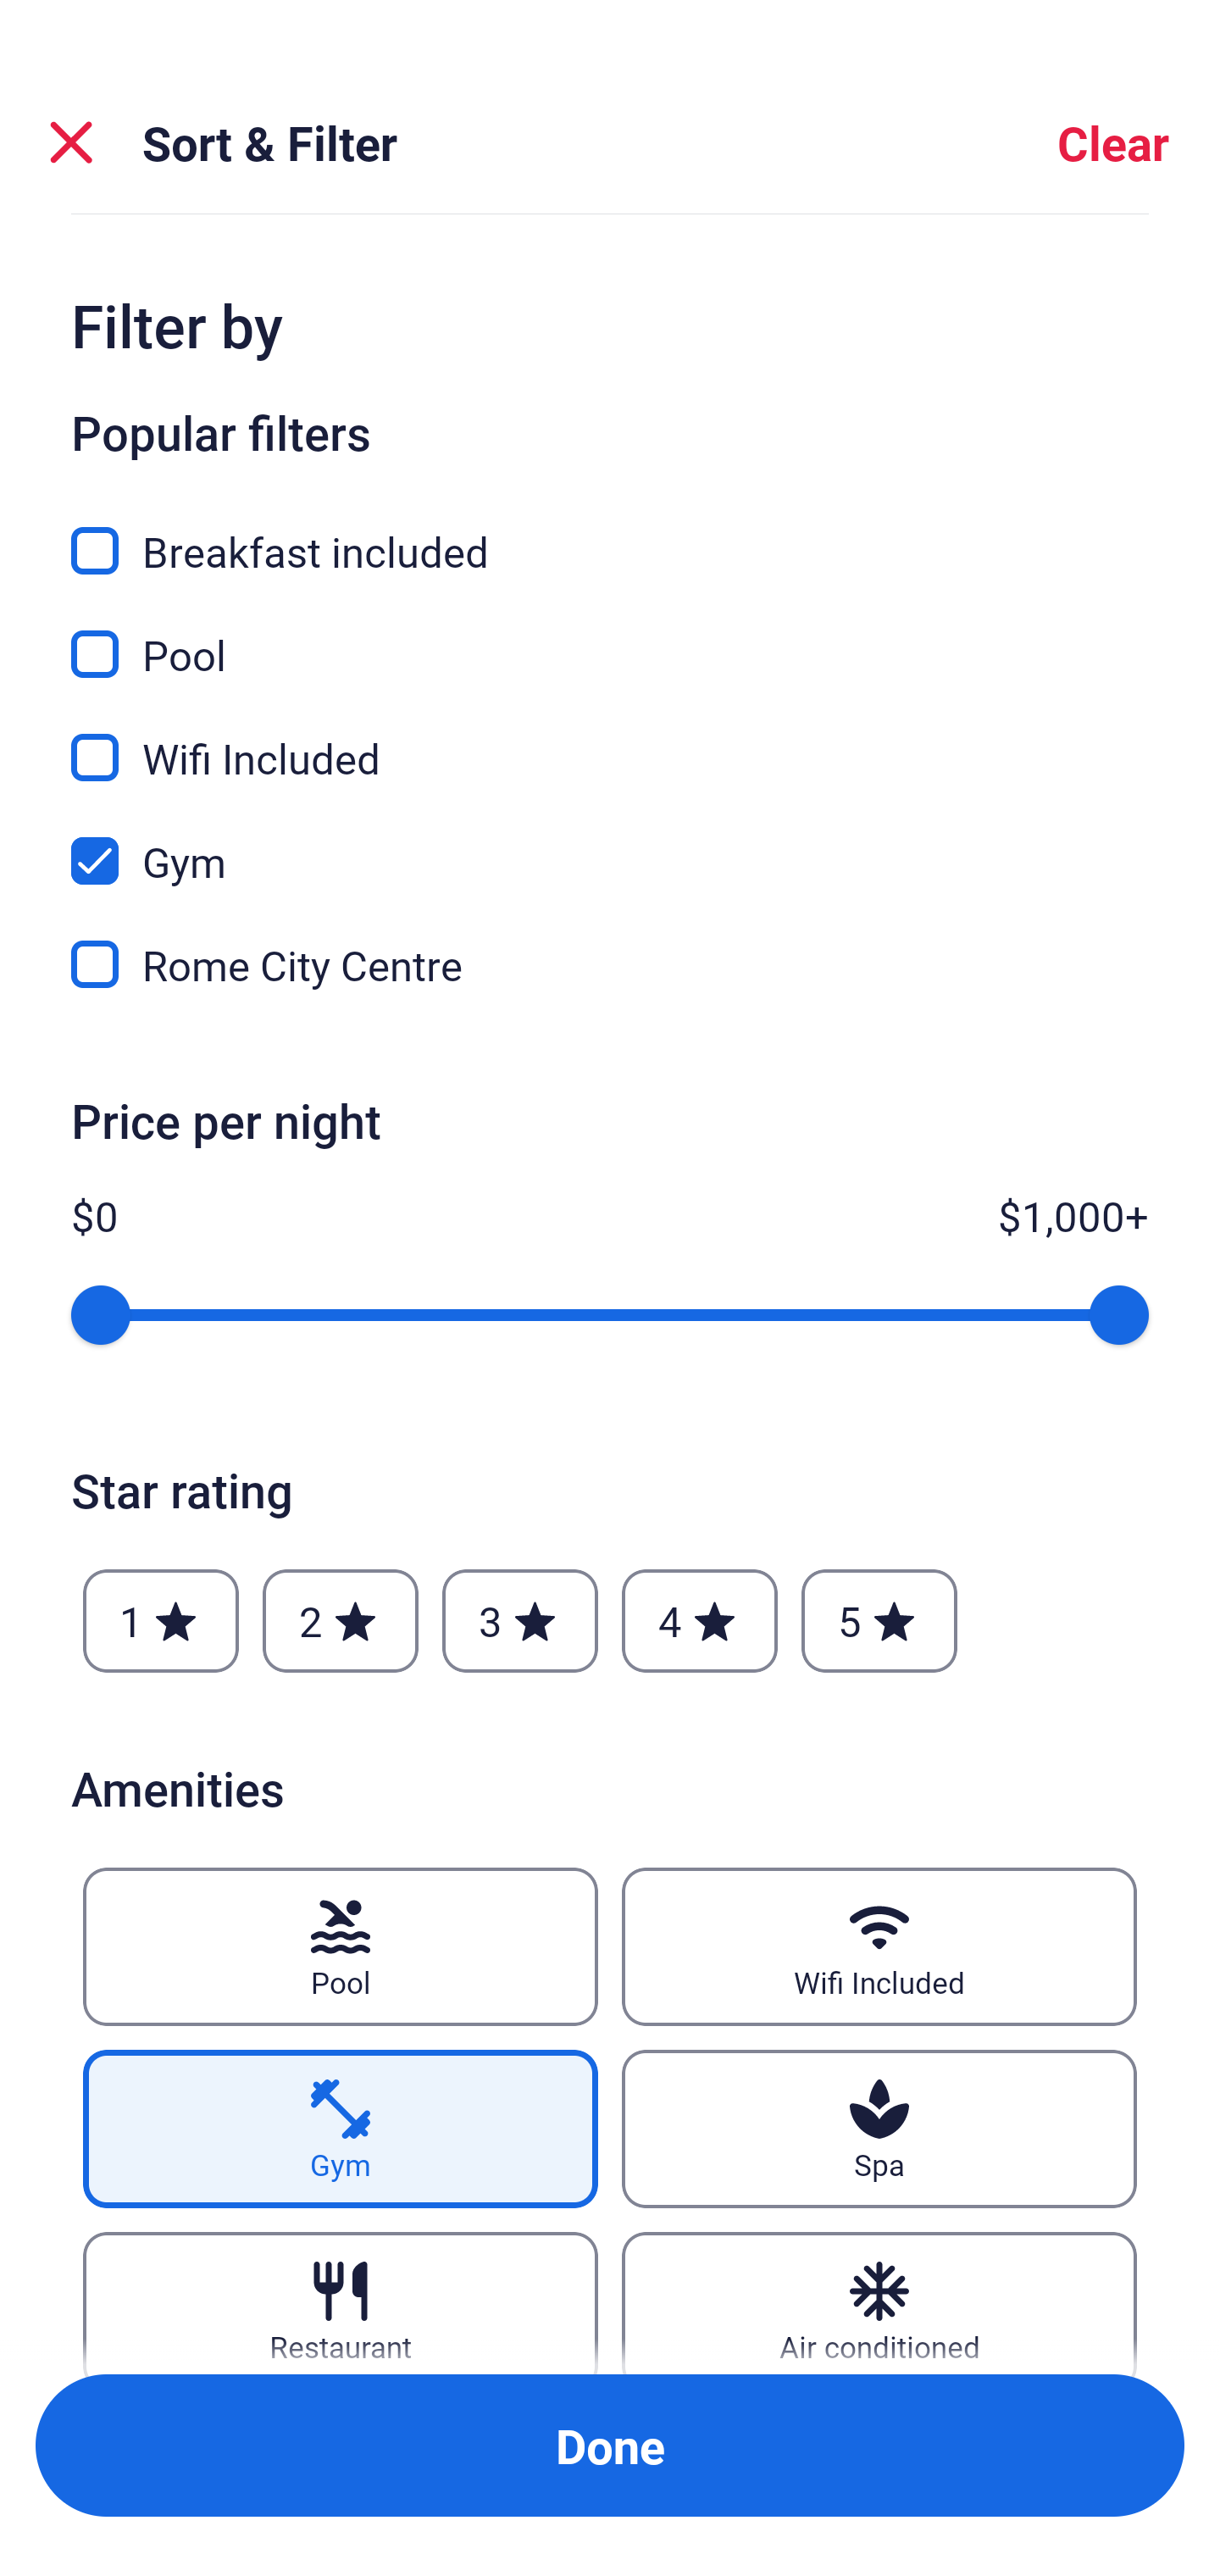 Image resolution: width=1220 pixels, height=2576 pixels. What do you see at coordinates (340, 2129) in the screenshot?
I see `Gym` at bounding box center [340, 2129].